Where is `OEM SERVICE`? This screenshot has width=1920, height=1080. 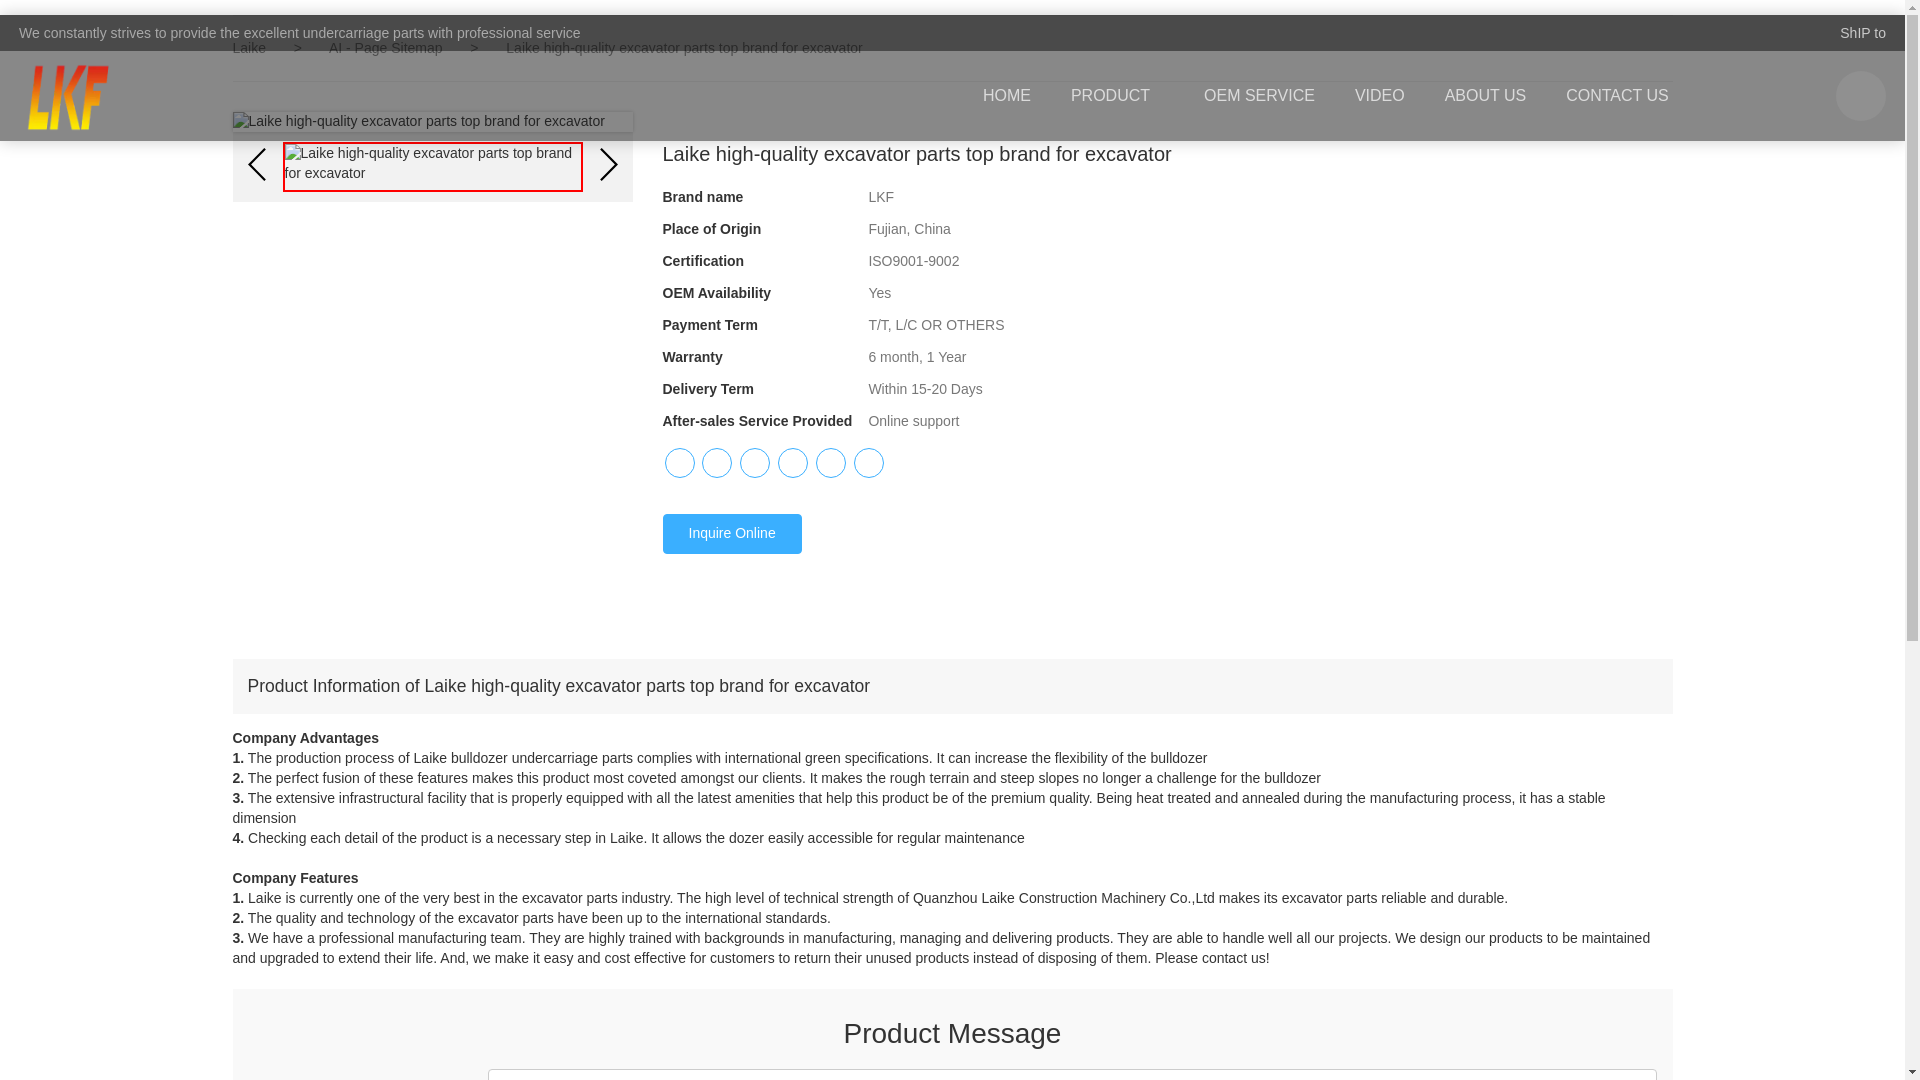 OEM SERVICE is located at coordinates (1259, 96).